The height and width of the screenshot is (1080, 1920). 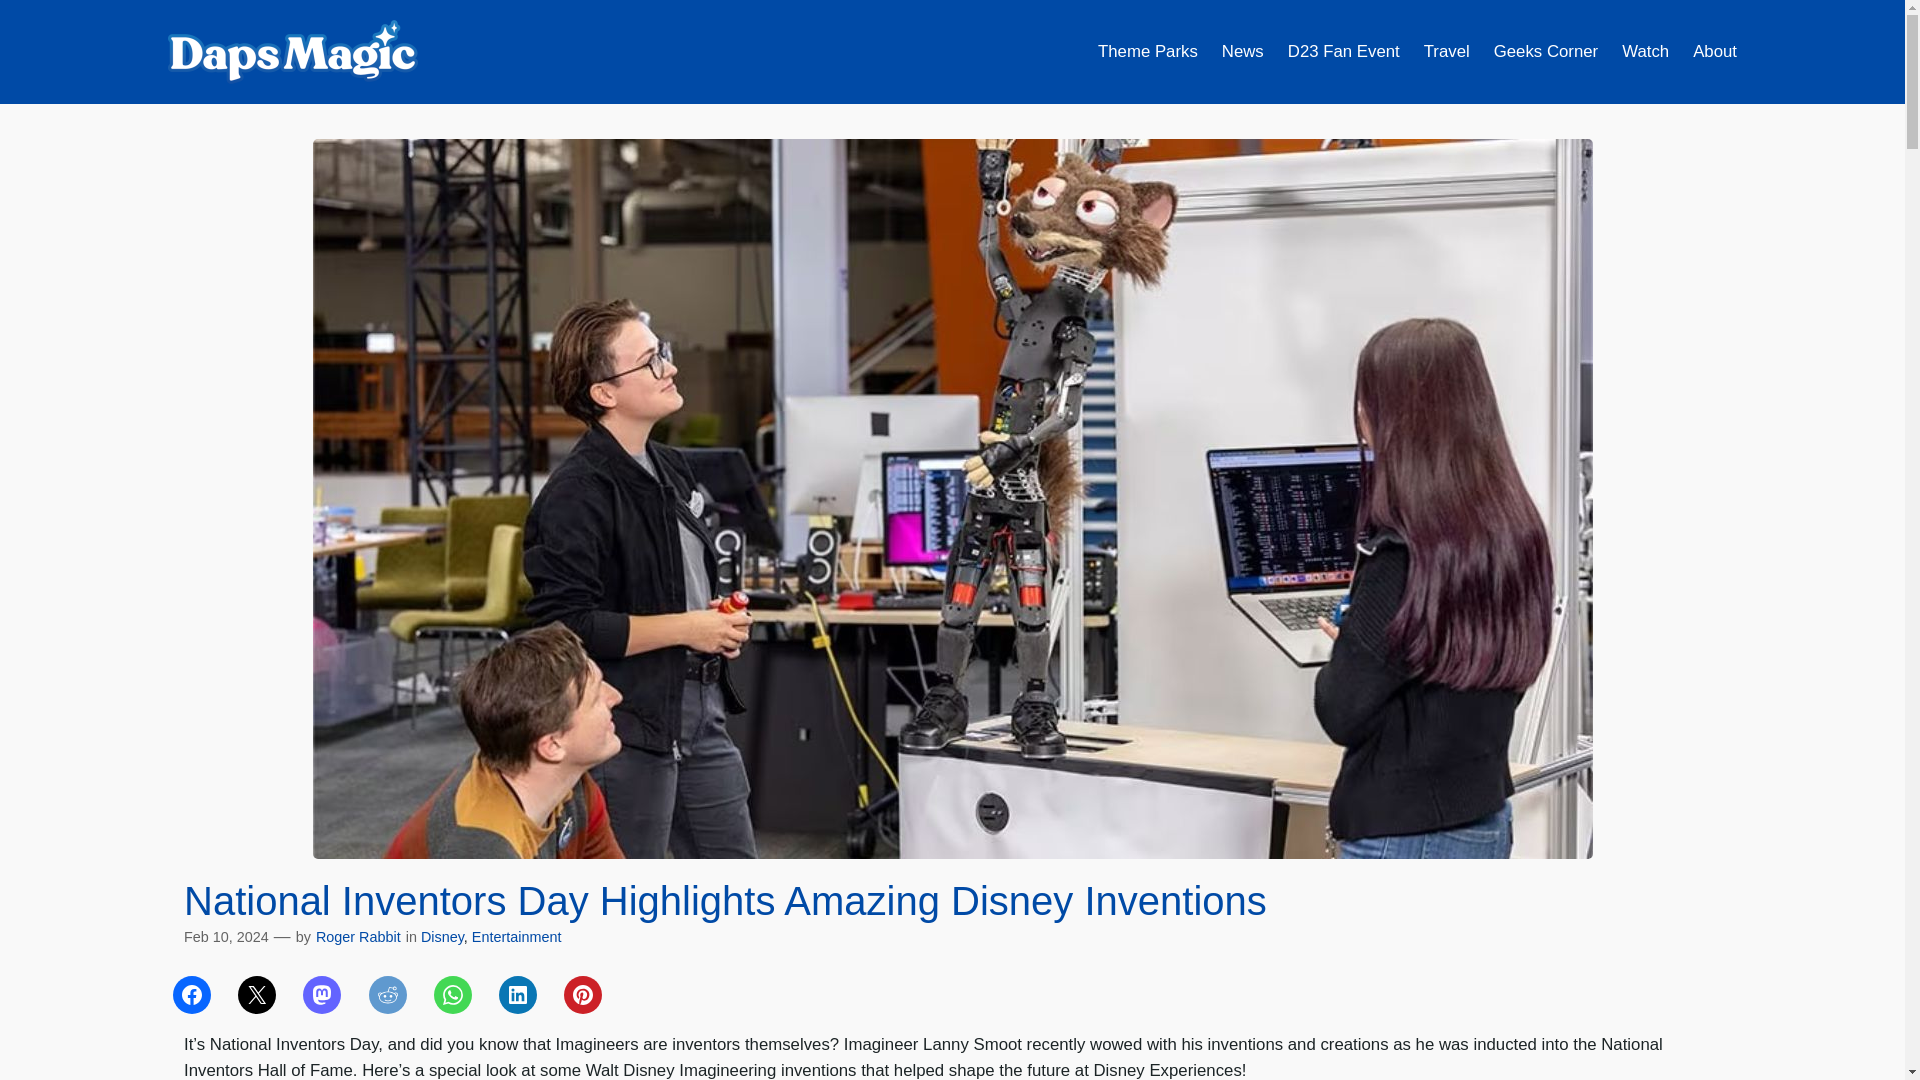 I want to click on Theme Parks, so click(x=1148, y=51).